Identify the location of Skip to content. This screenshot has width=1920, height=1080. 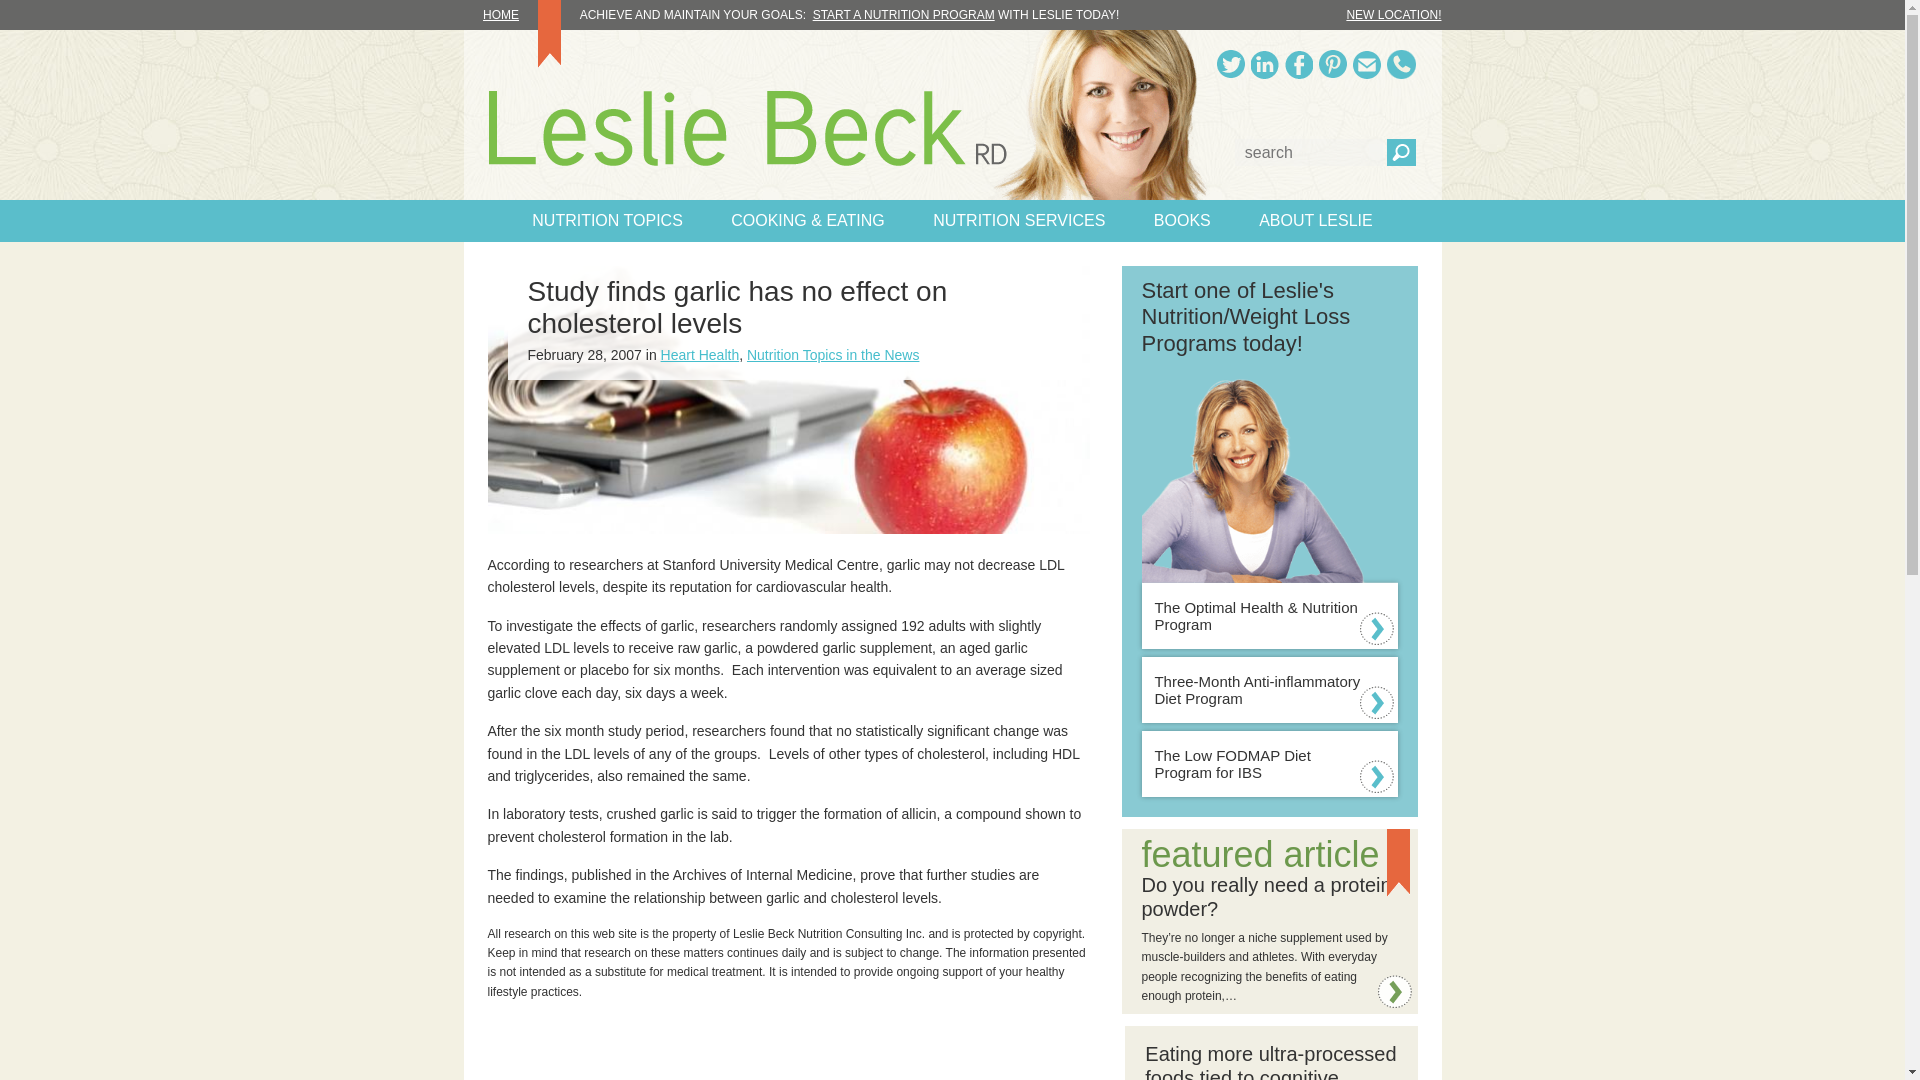
(26, 26).